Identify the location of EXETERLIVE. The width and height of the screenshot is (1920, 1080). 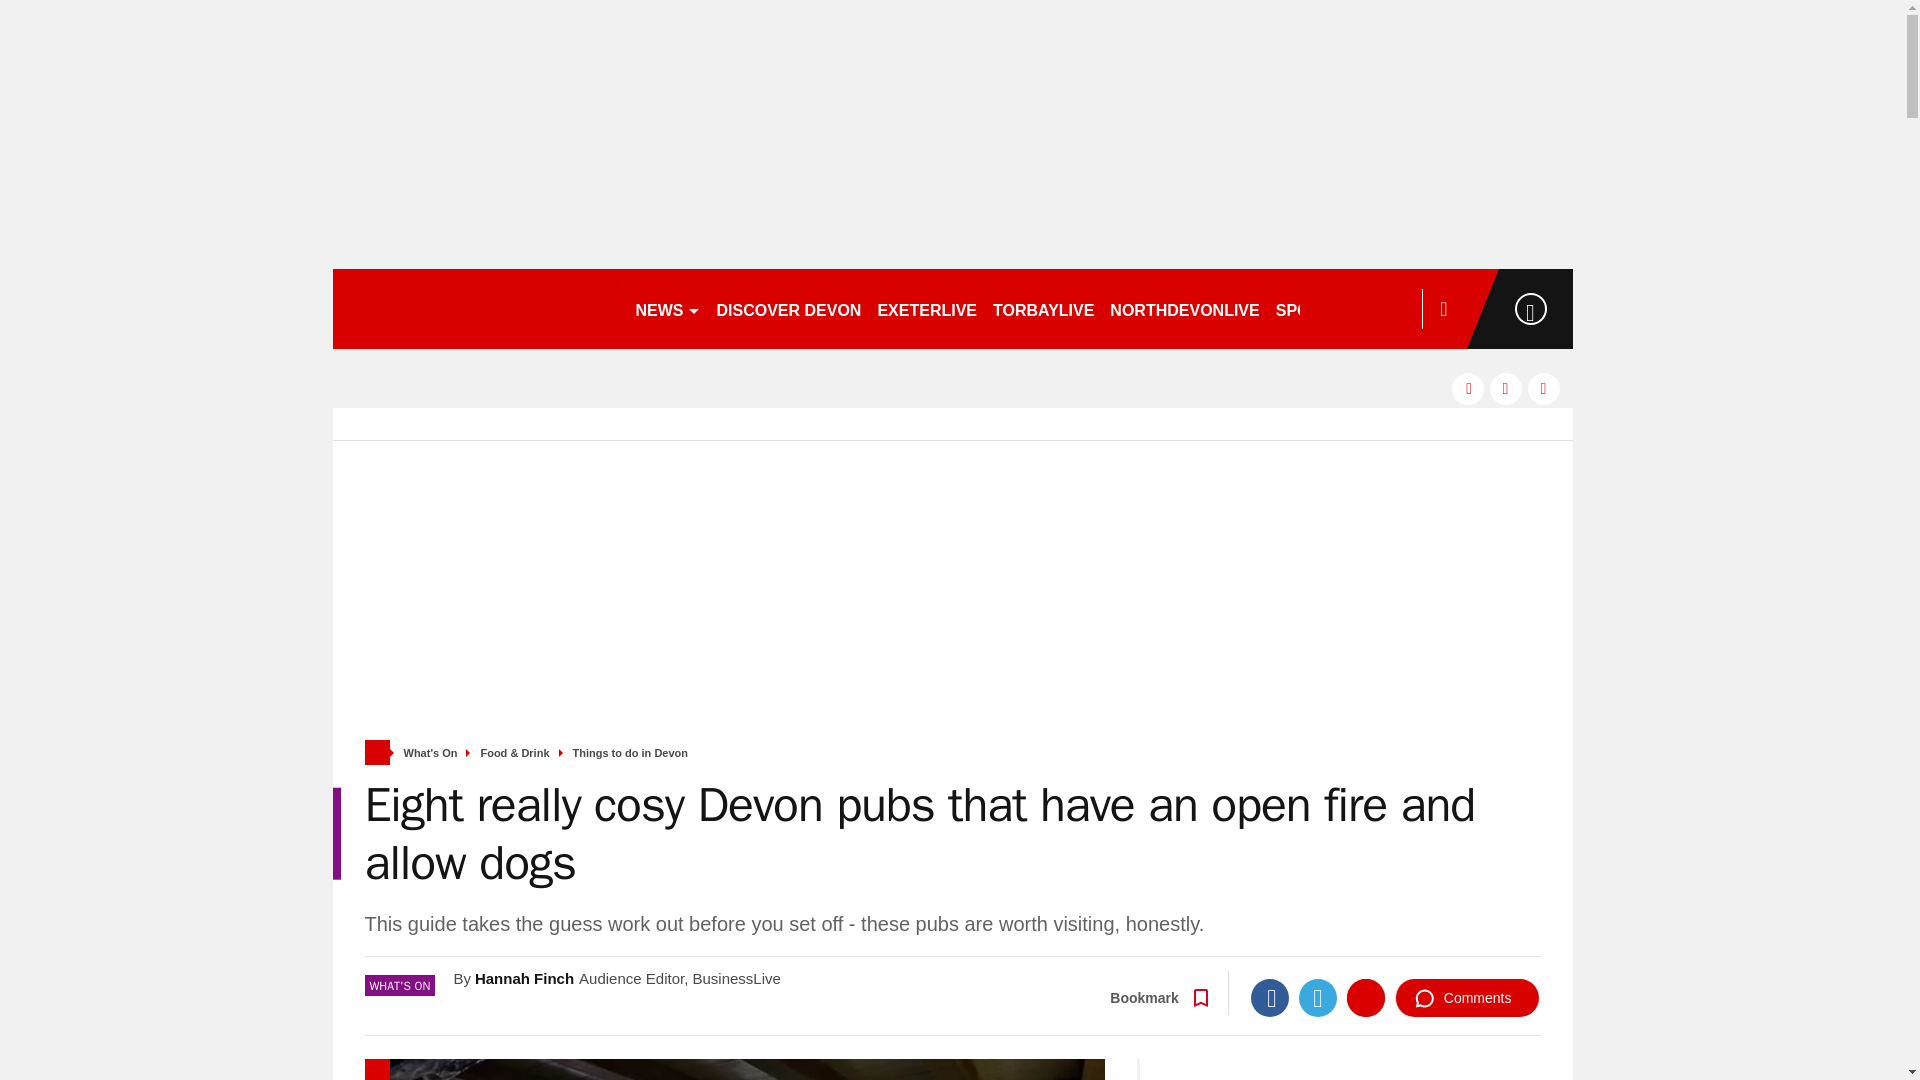
(926, 308).